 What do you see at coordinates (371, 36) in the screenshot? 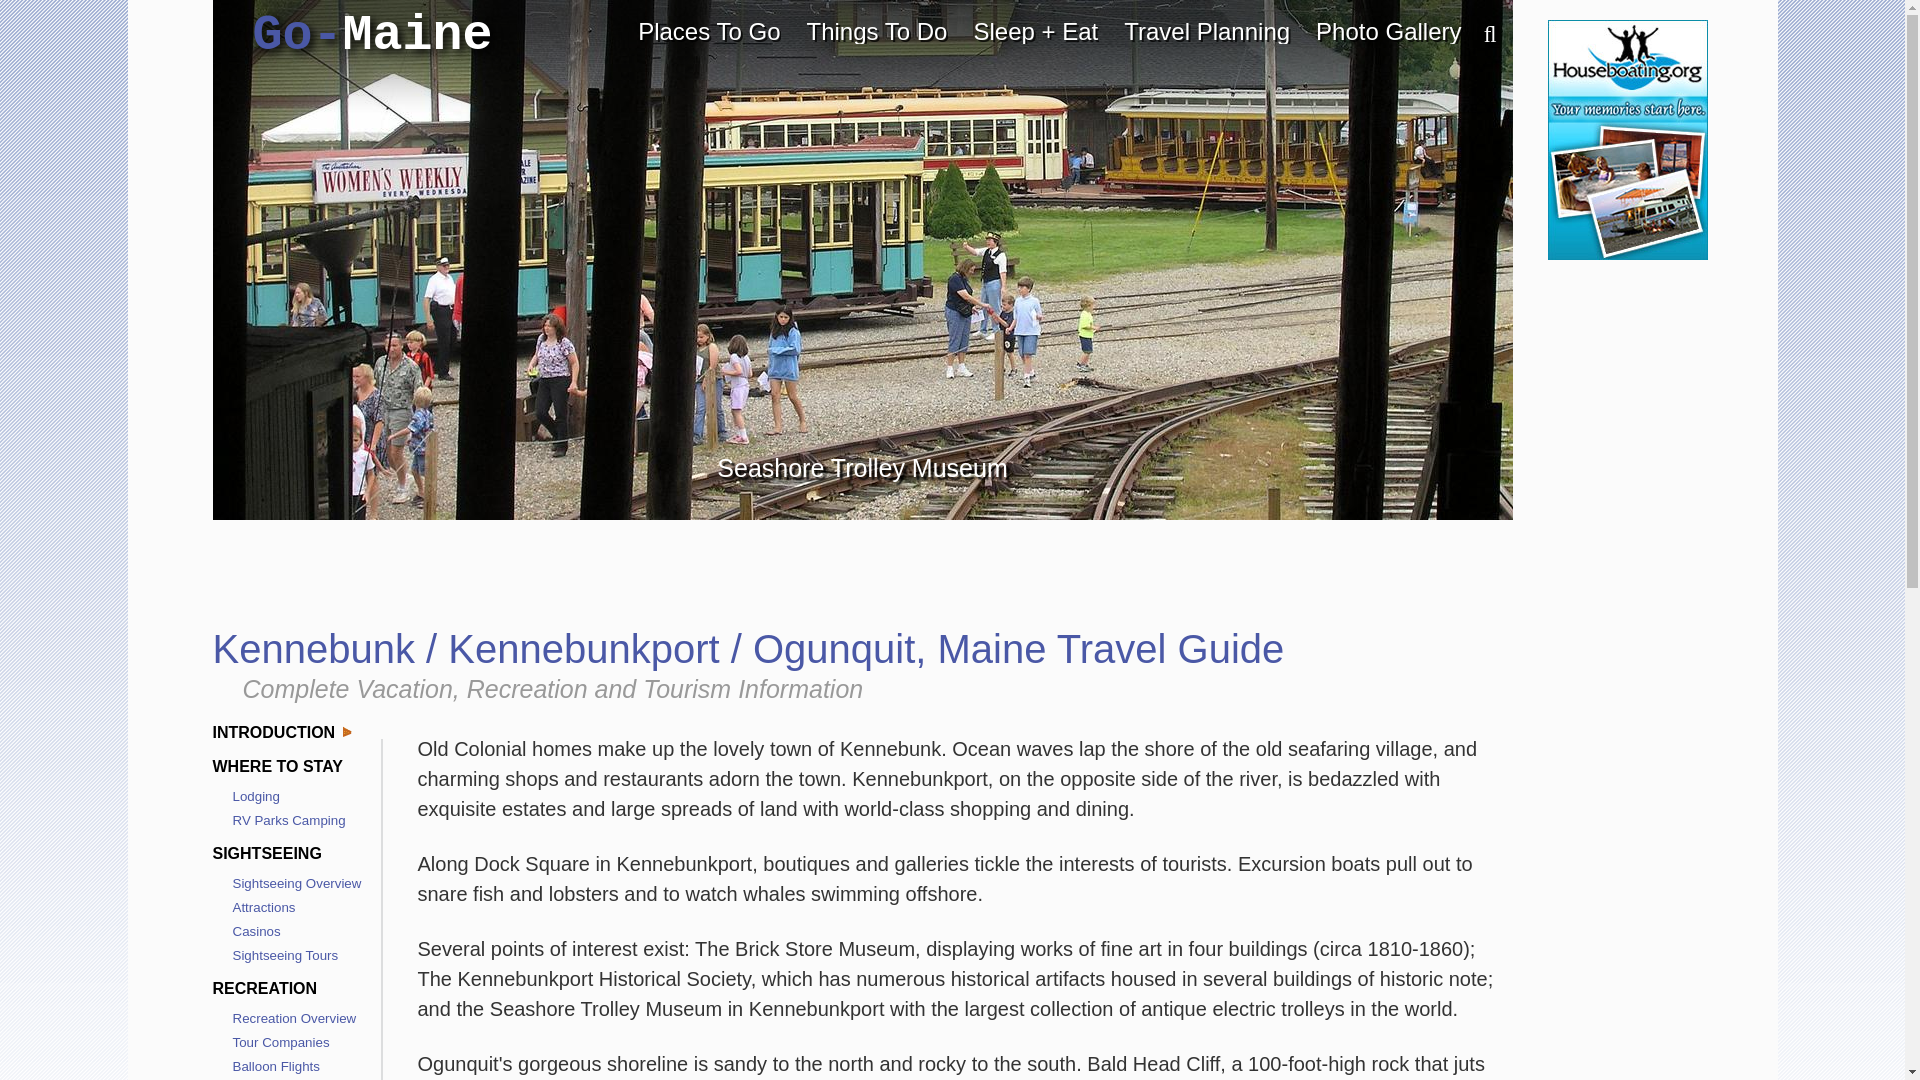
I see `Go-Maine` at bounding box center [371, 36].